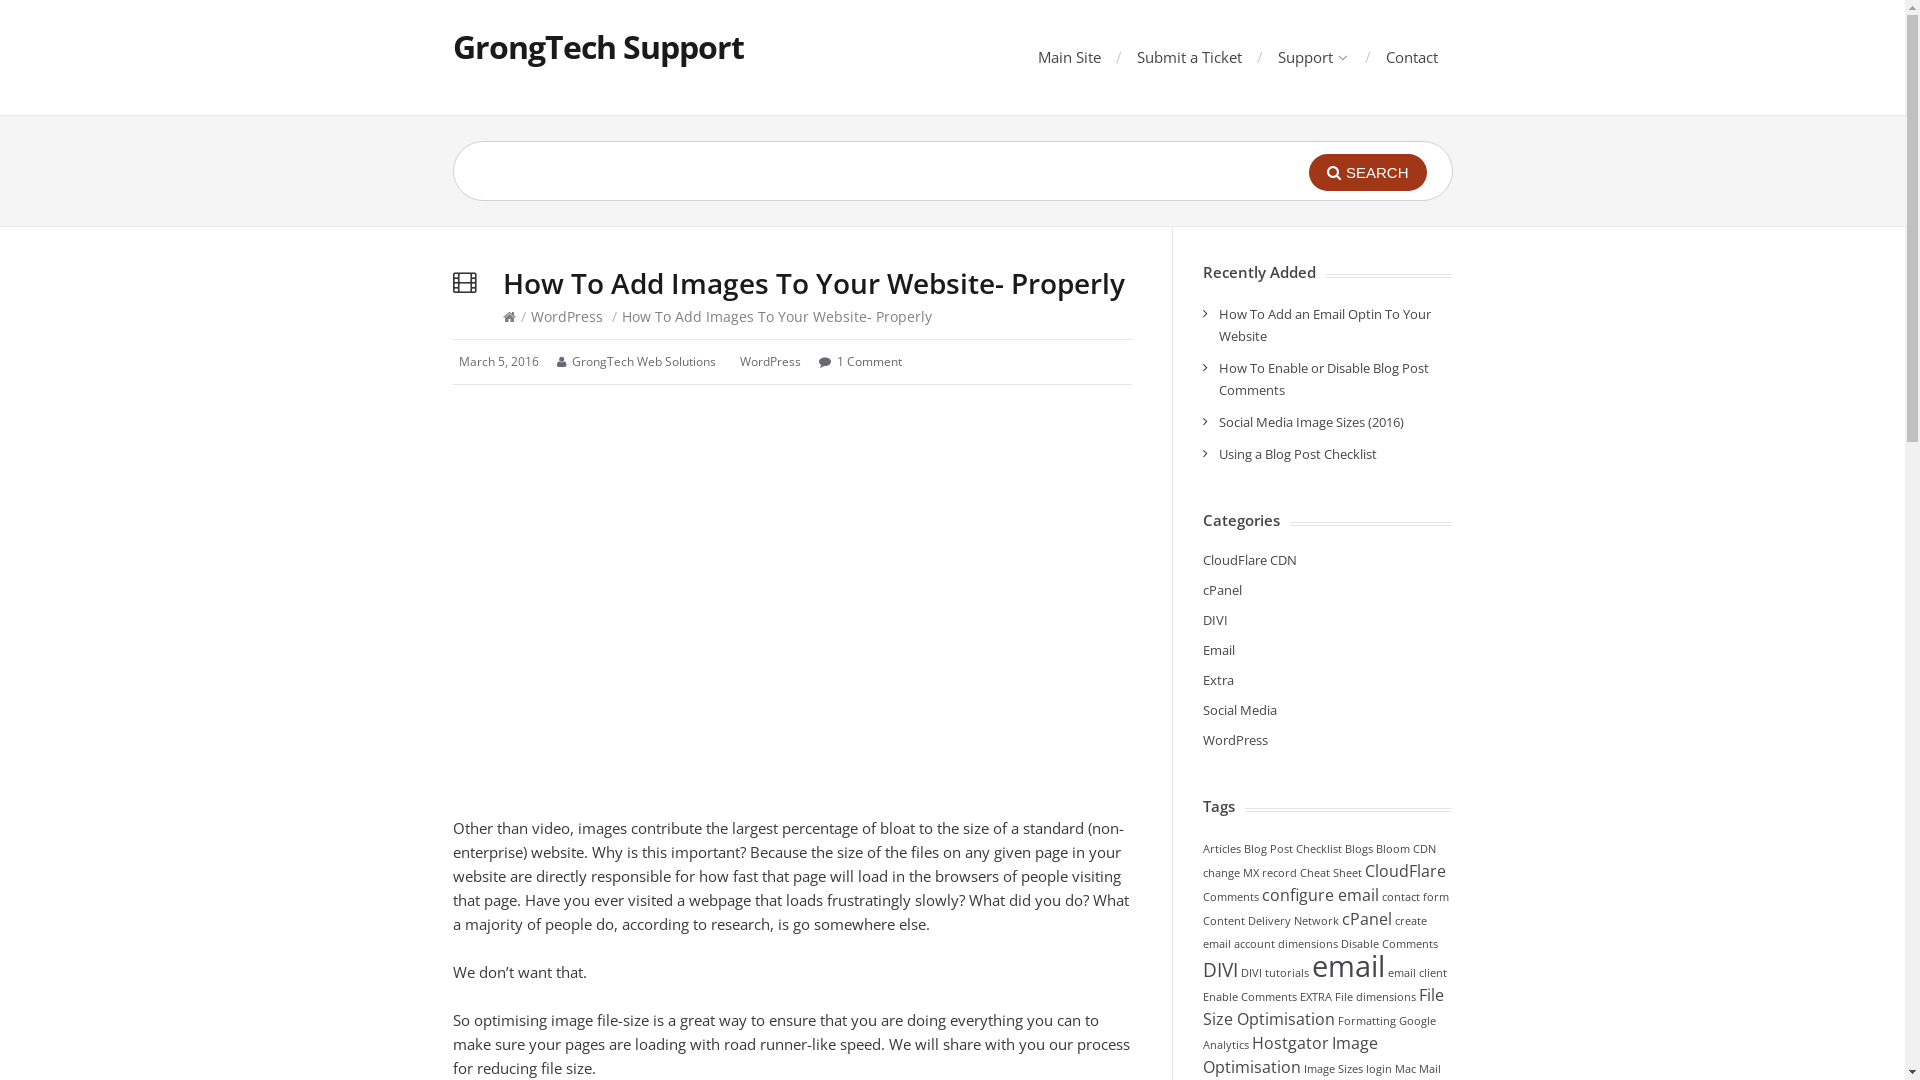  I want to click on File dimensions, so click(1374, 997).